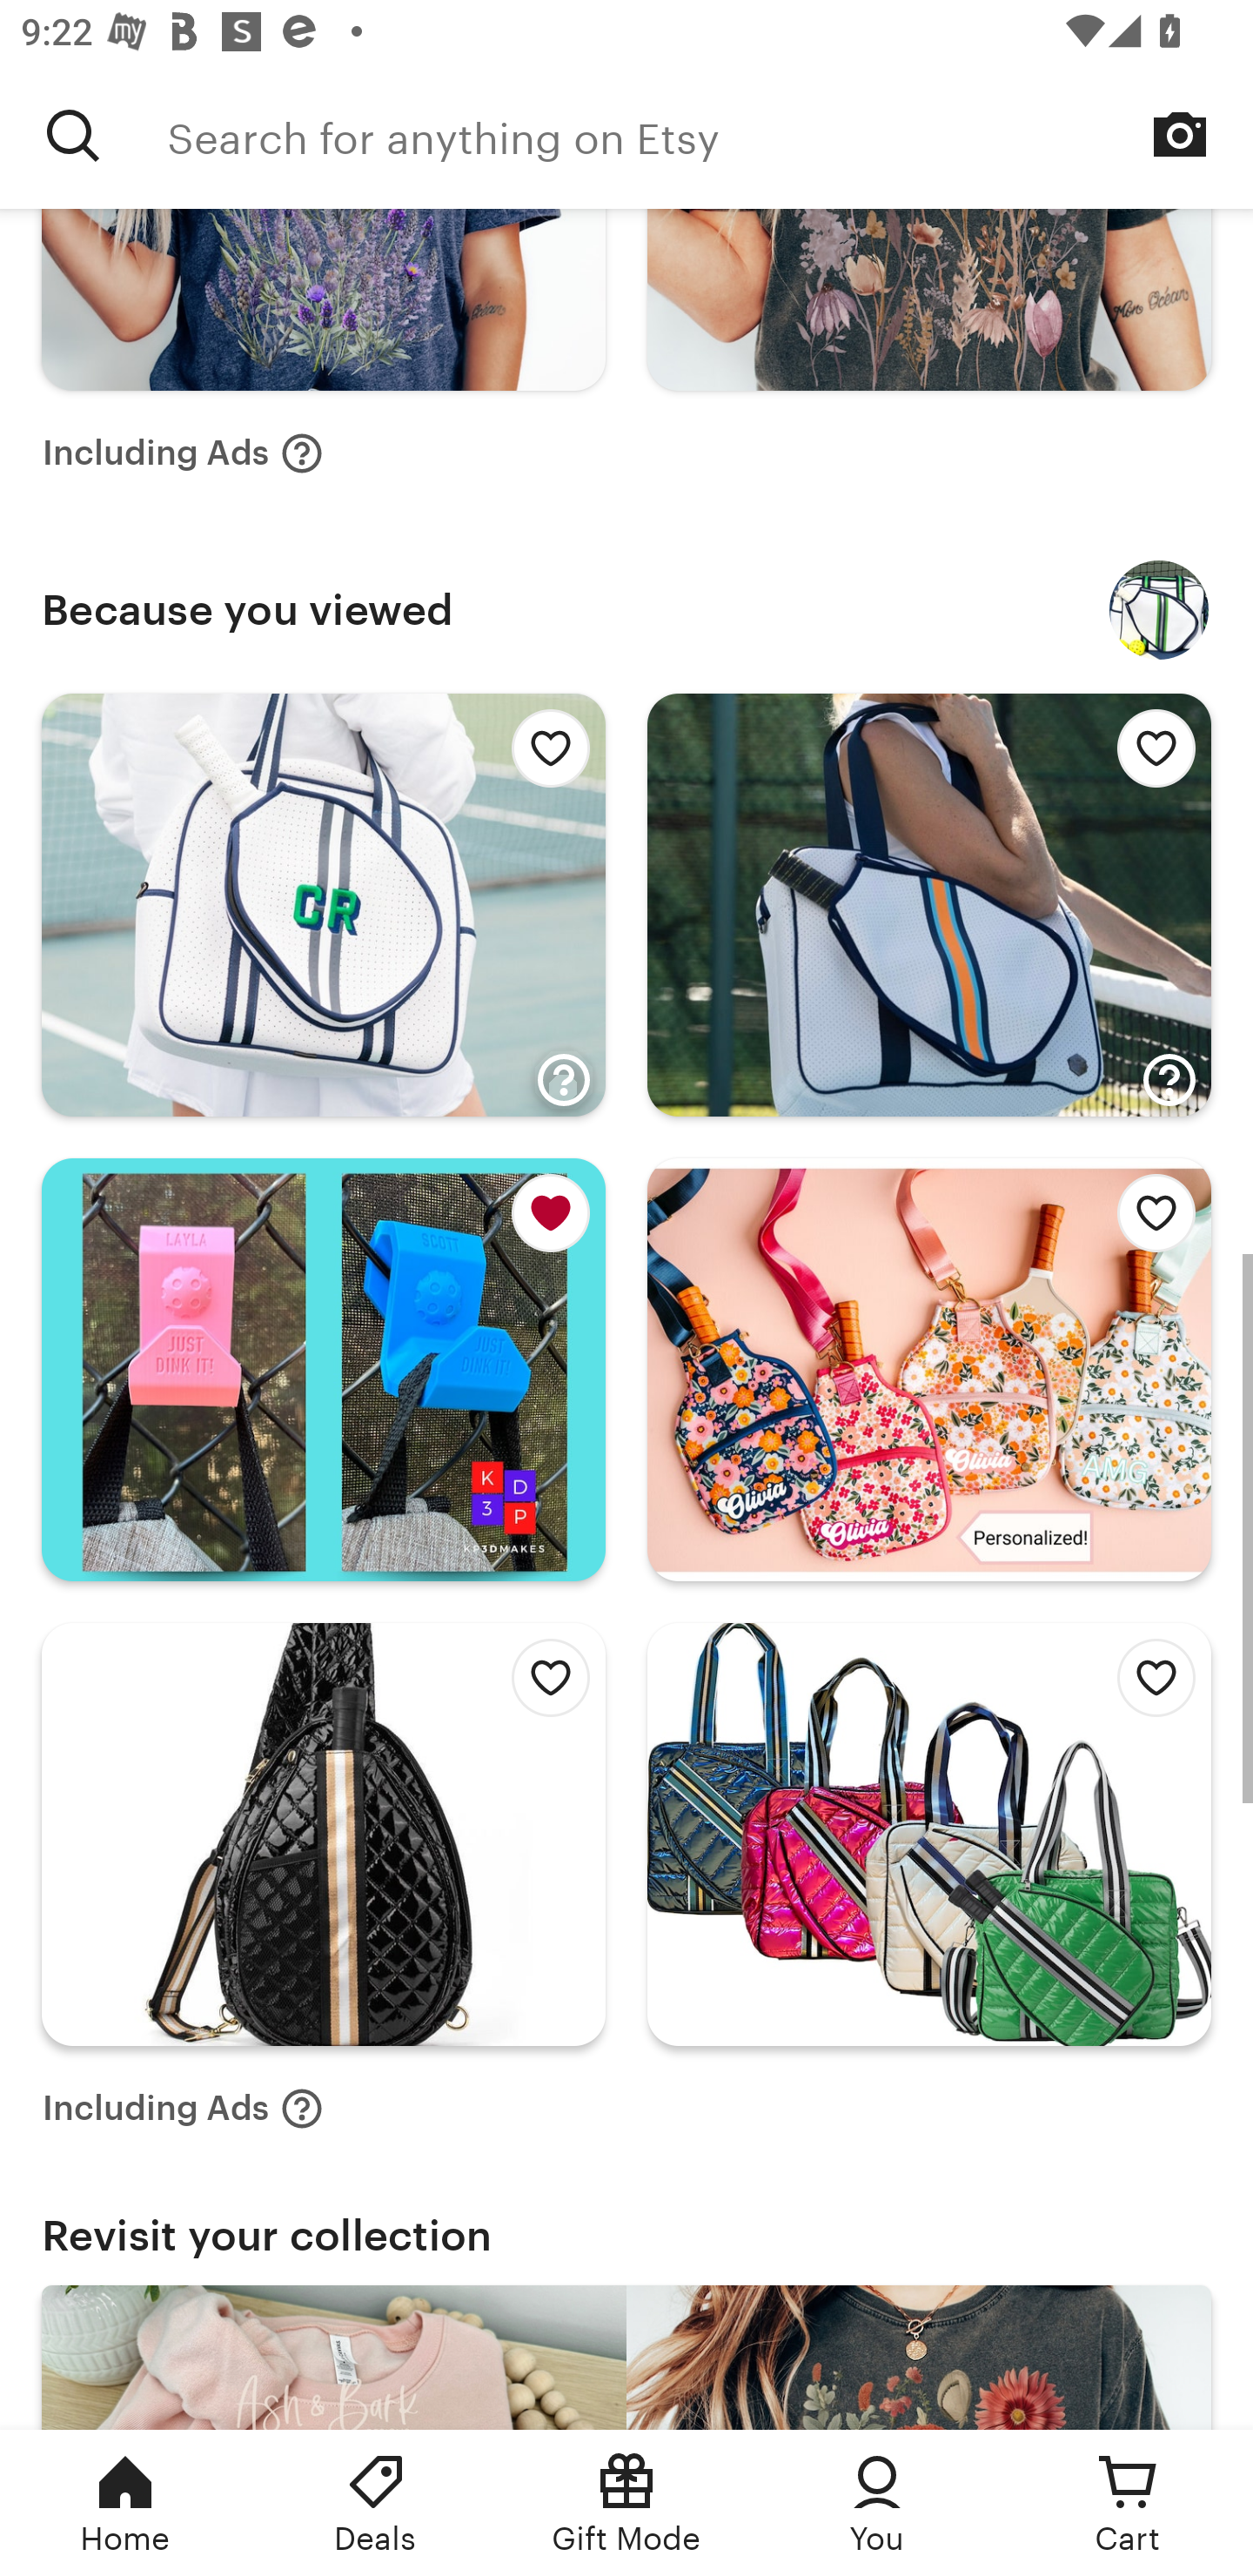 This screenshot has height=2576, width=1253. What do you see at coordinates (710, 135) in the screenshot?
I see `Search for anything on Etsy` at bounding box center [710, 135].